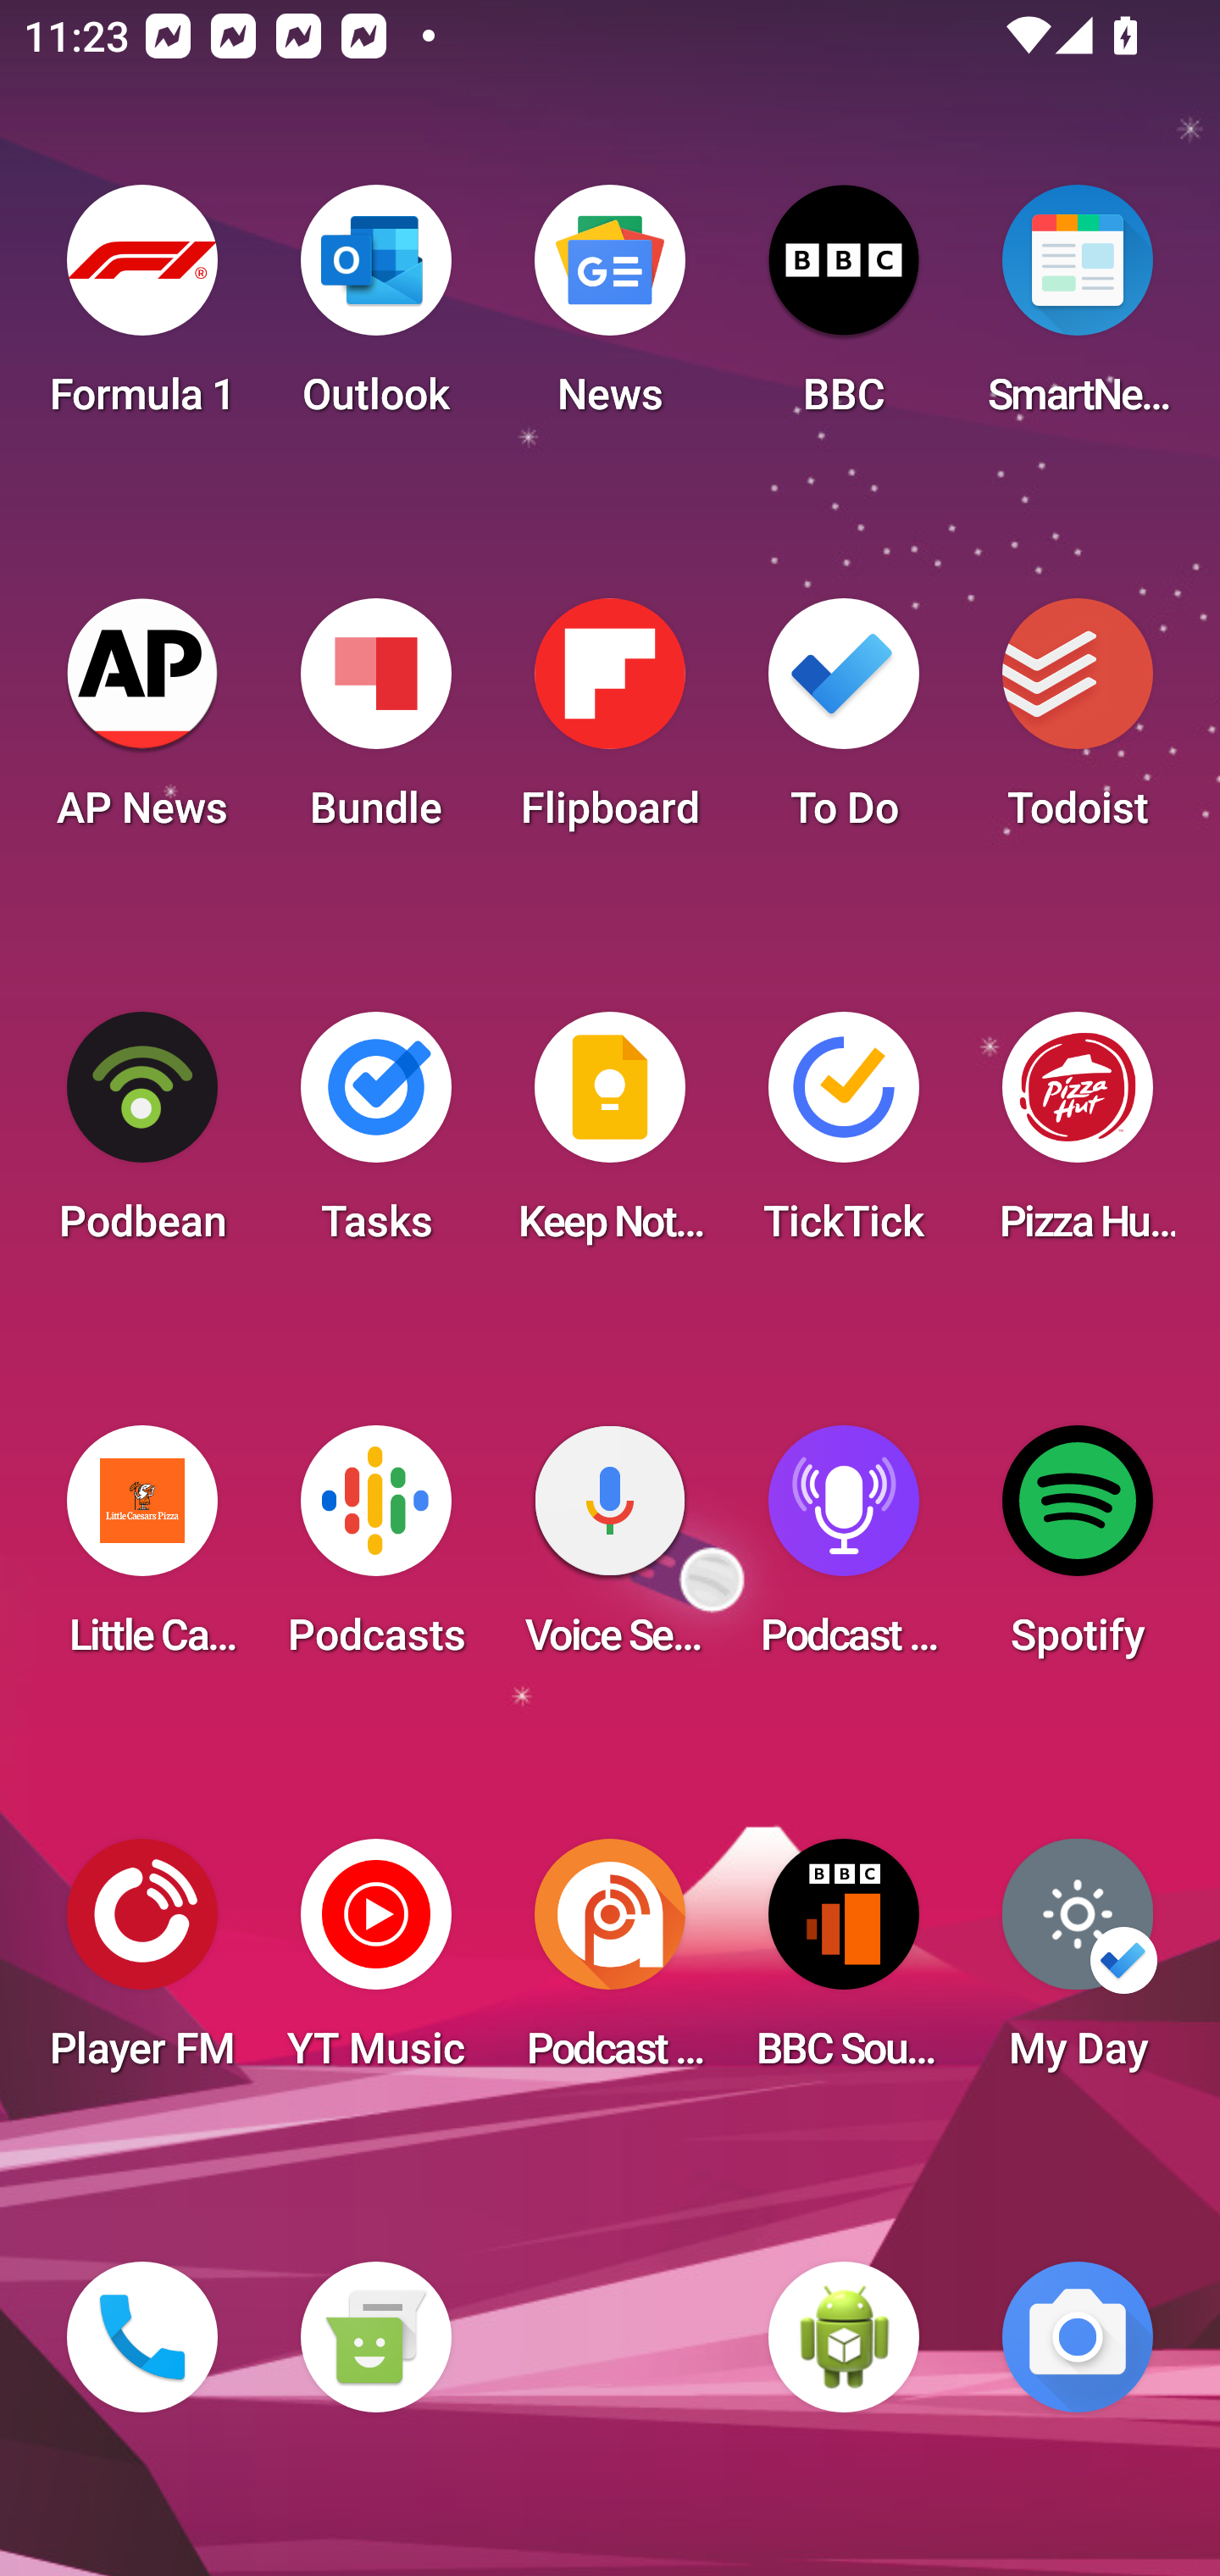 The image size is (1220, 2576). What do you see at coordinates (375, 1137) in the screenshot?
I see `Tasks` at bounding box center [375, 1137].